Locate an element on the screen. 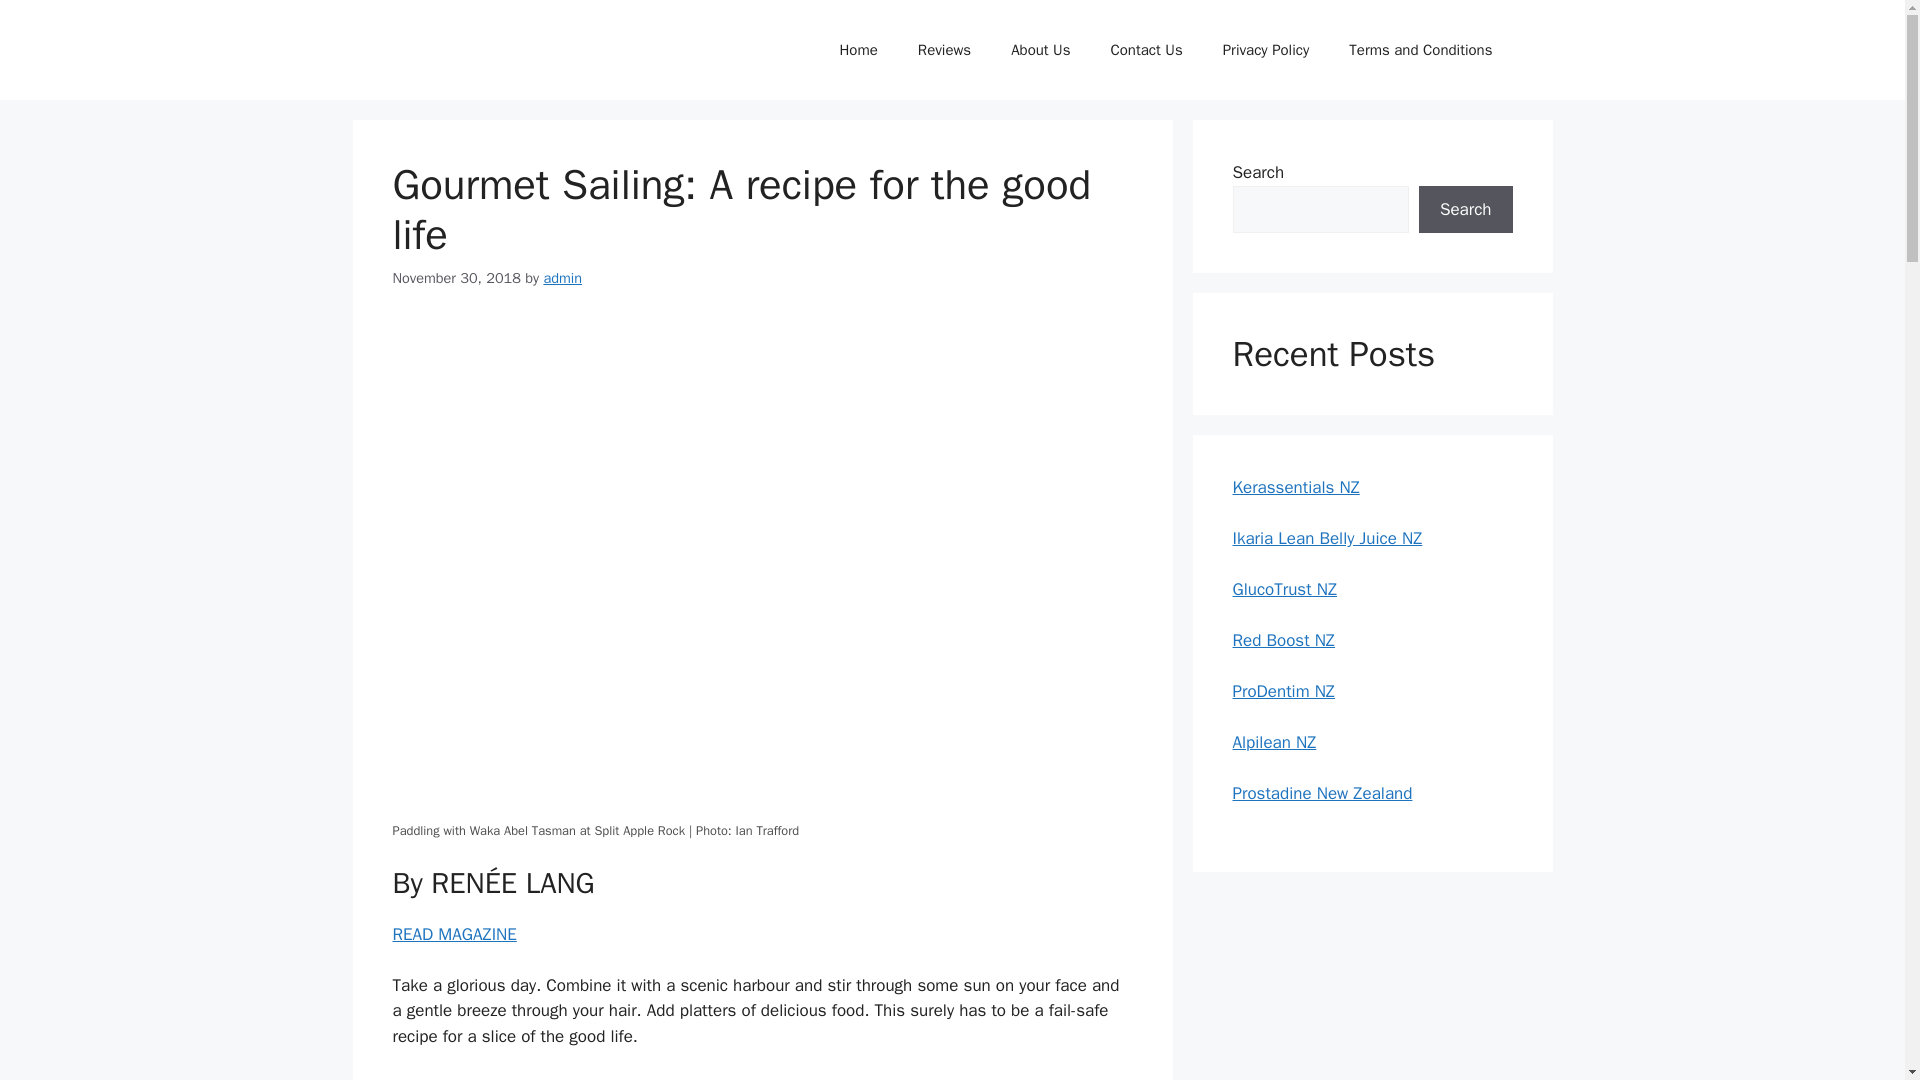  Contact Us is located at coordinates (1146, 50).